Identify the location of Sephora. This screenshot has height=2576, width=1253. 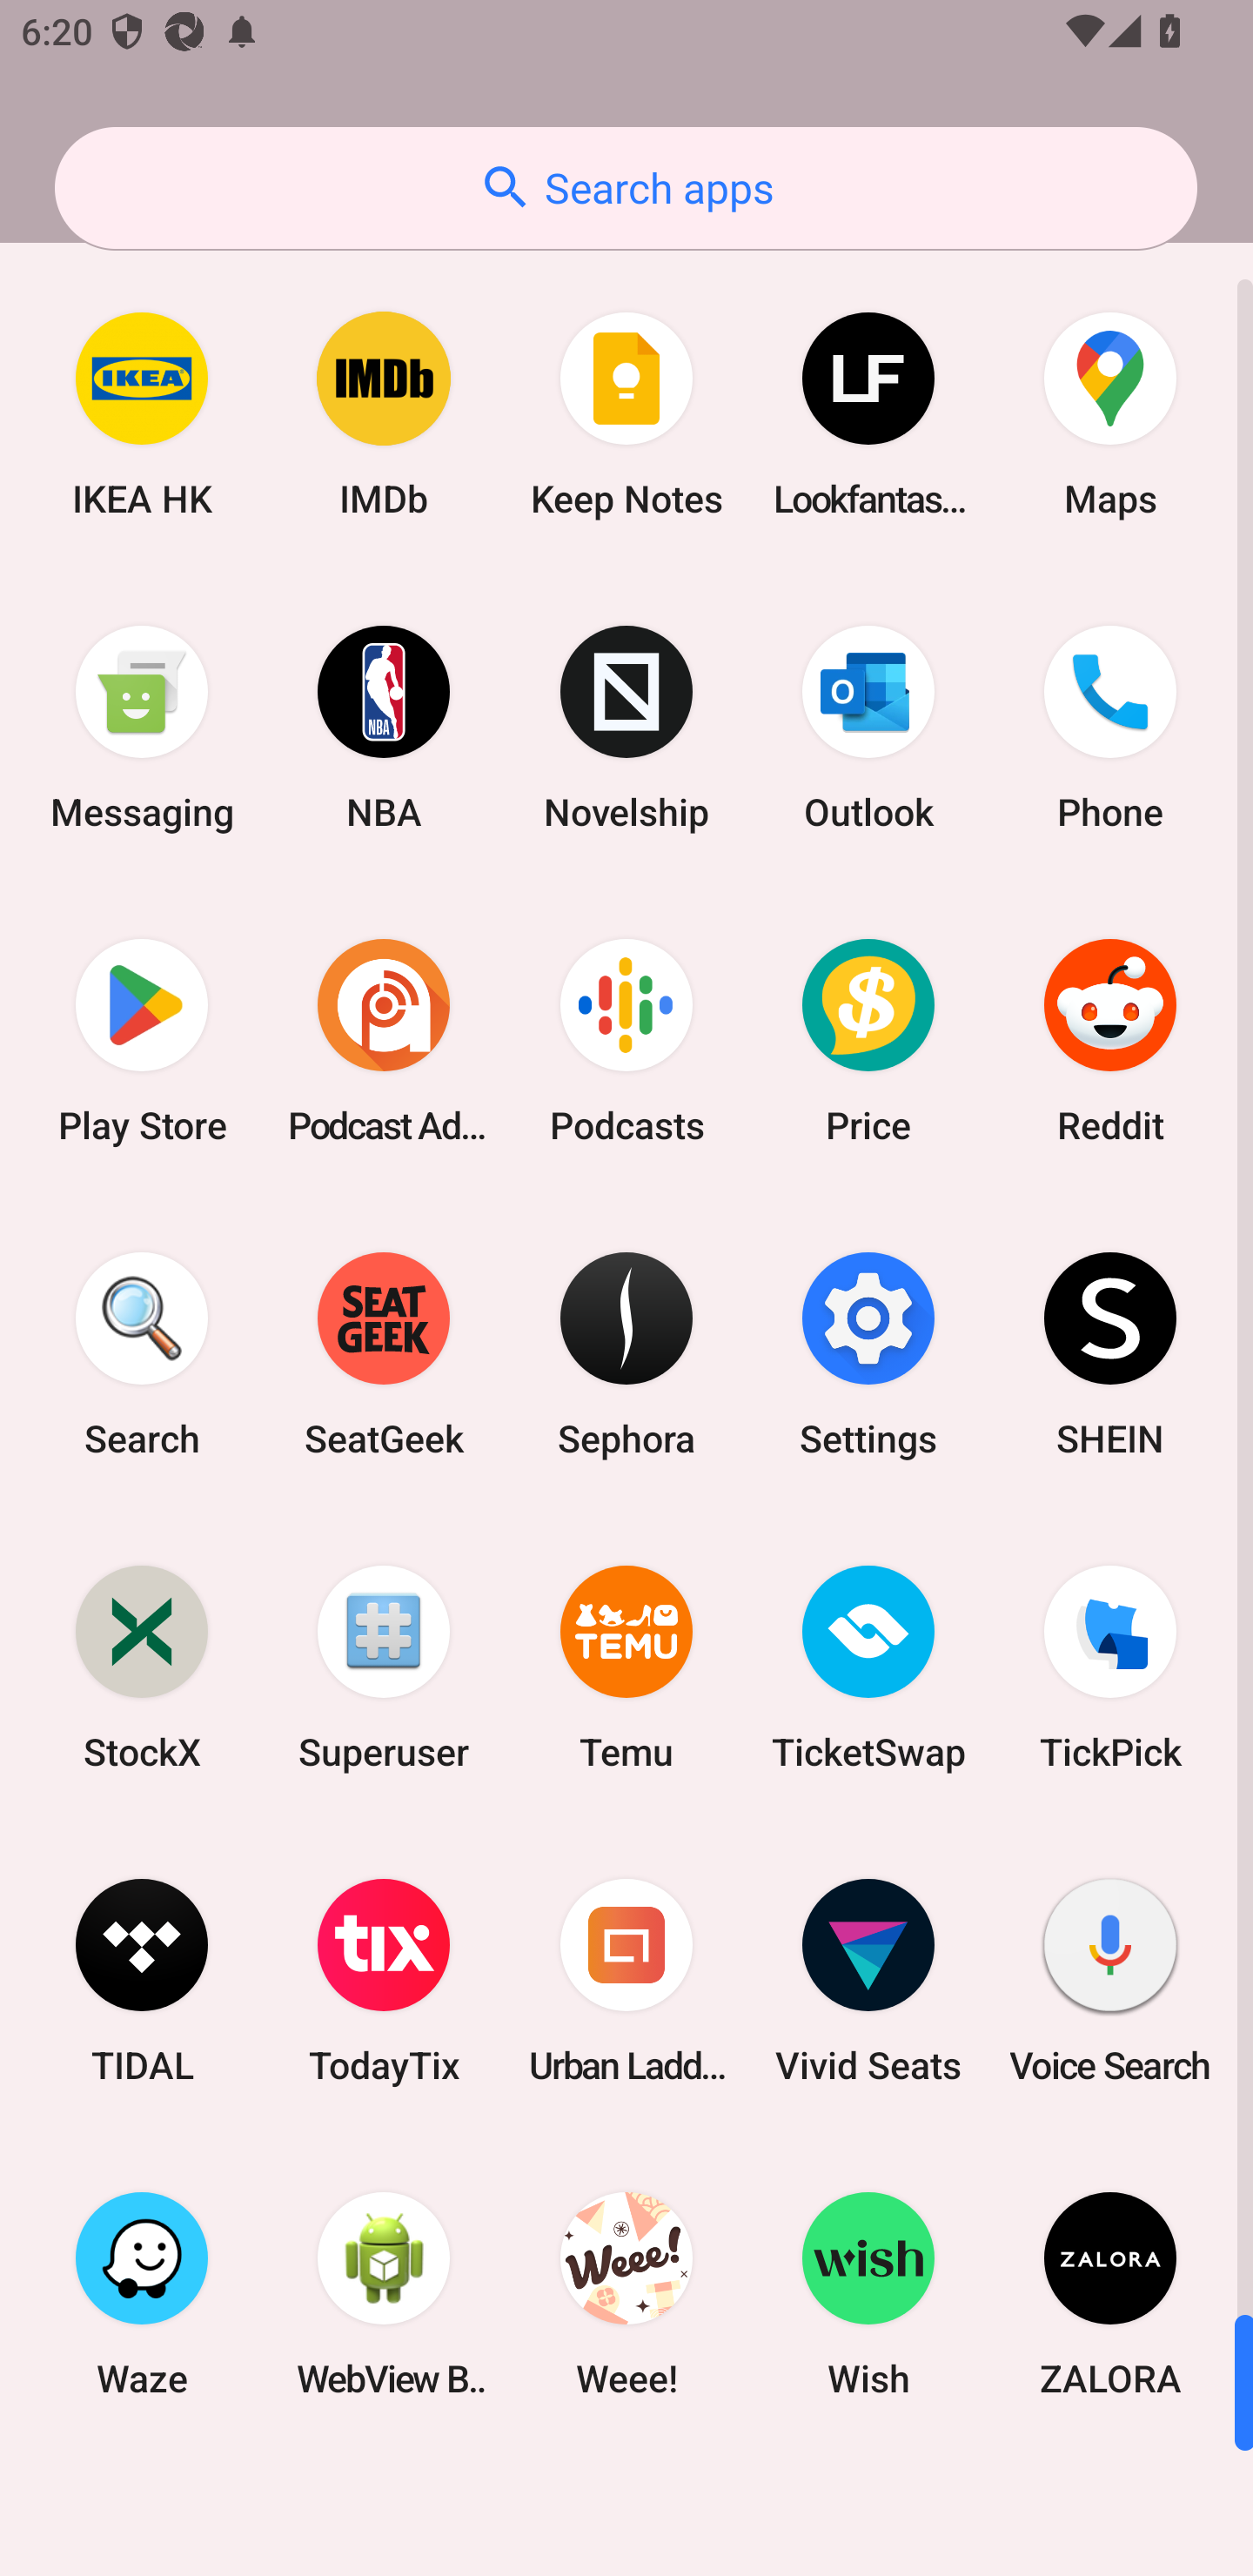
(626, 1353).